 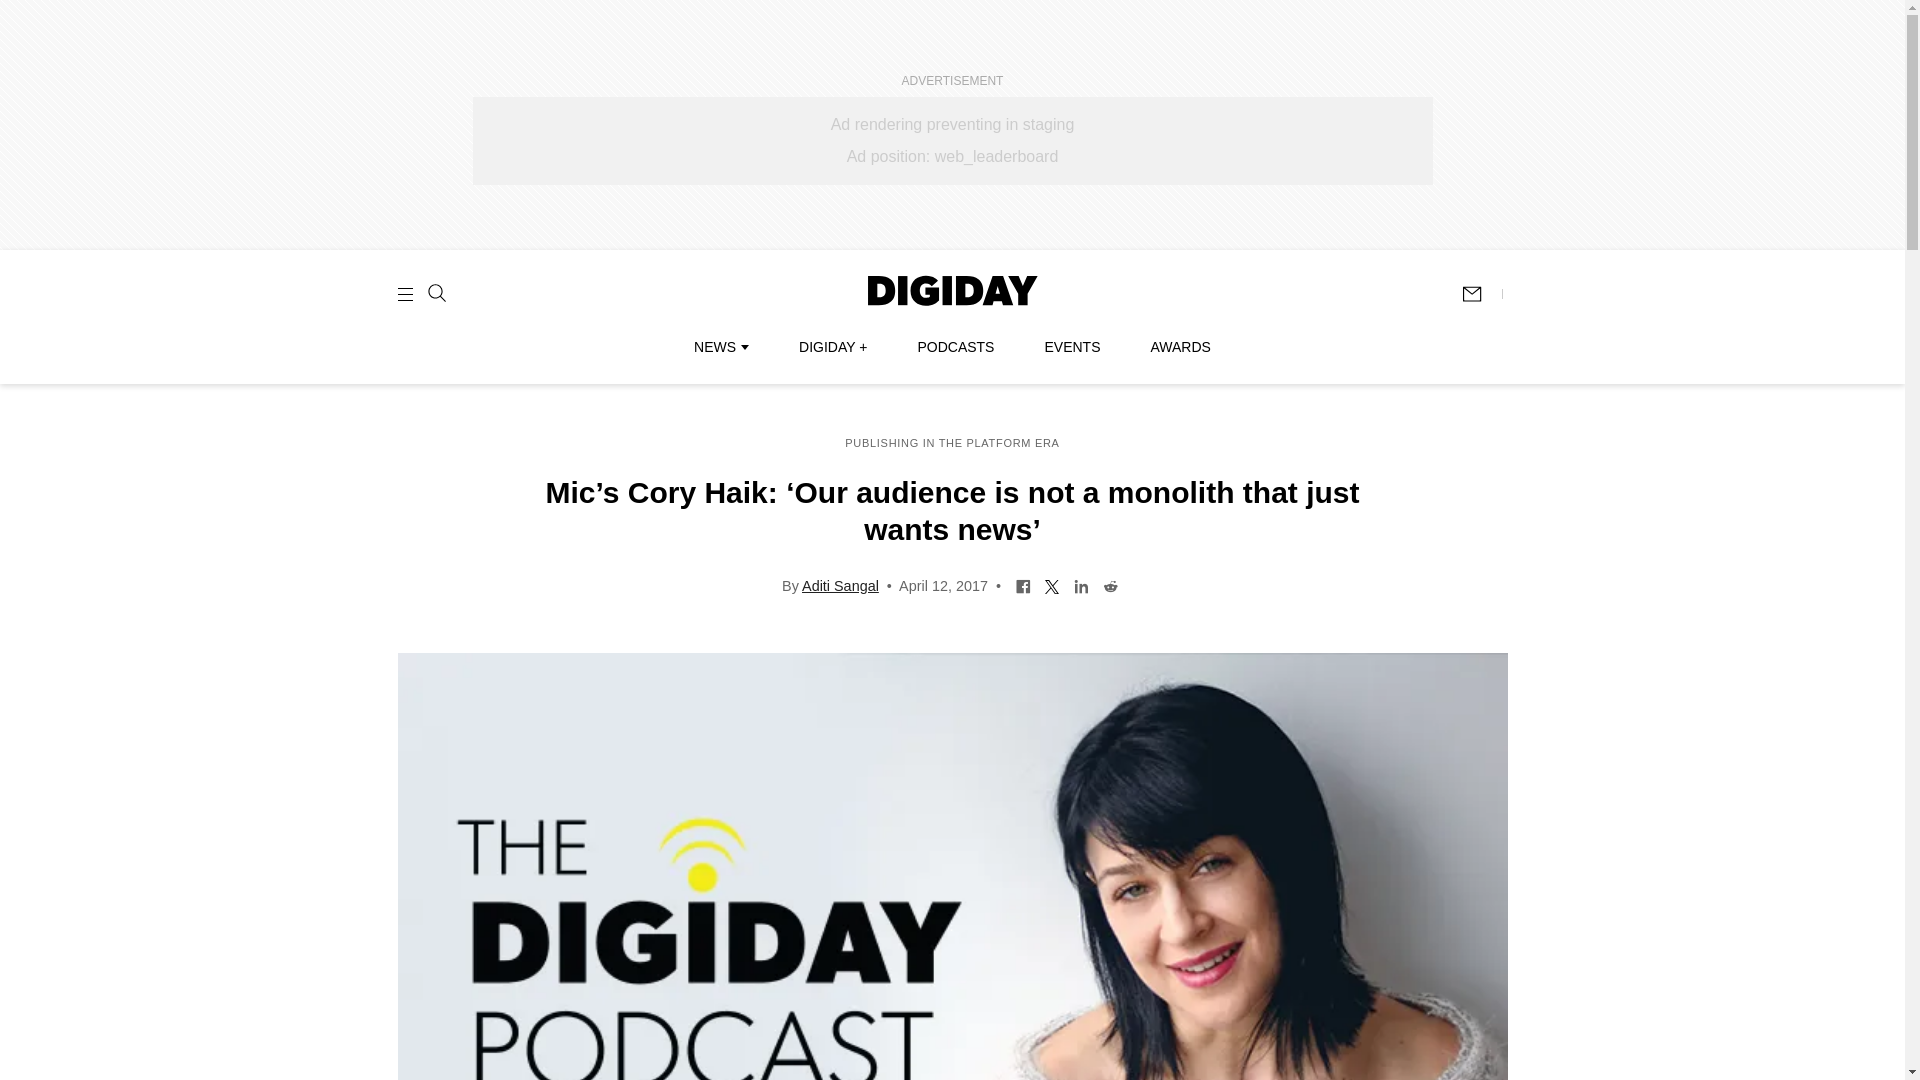 I want to click on Share on LinkedIn, so click(x=1082, y=584).